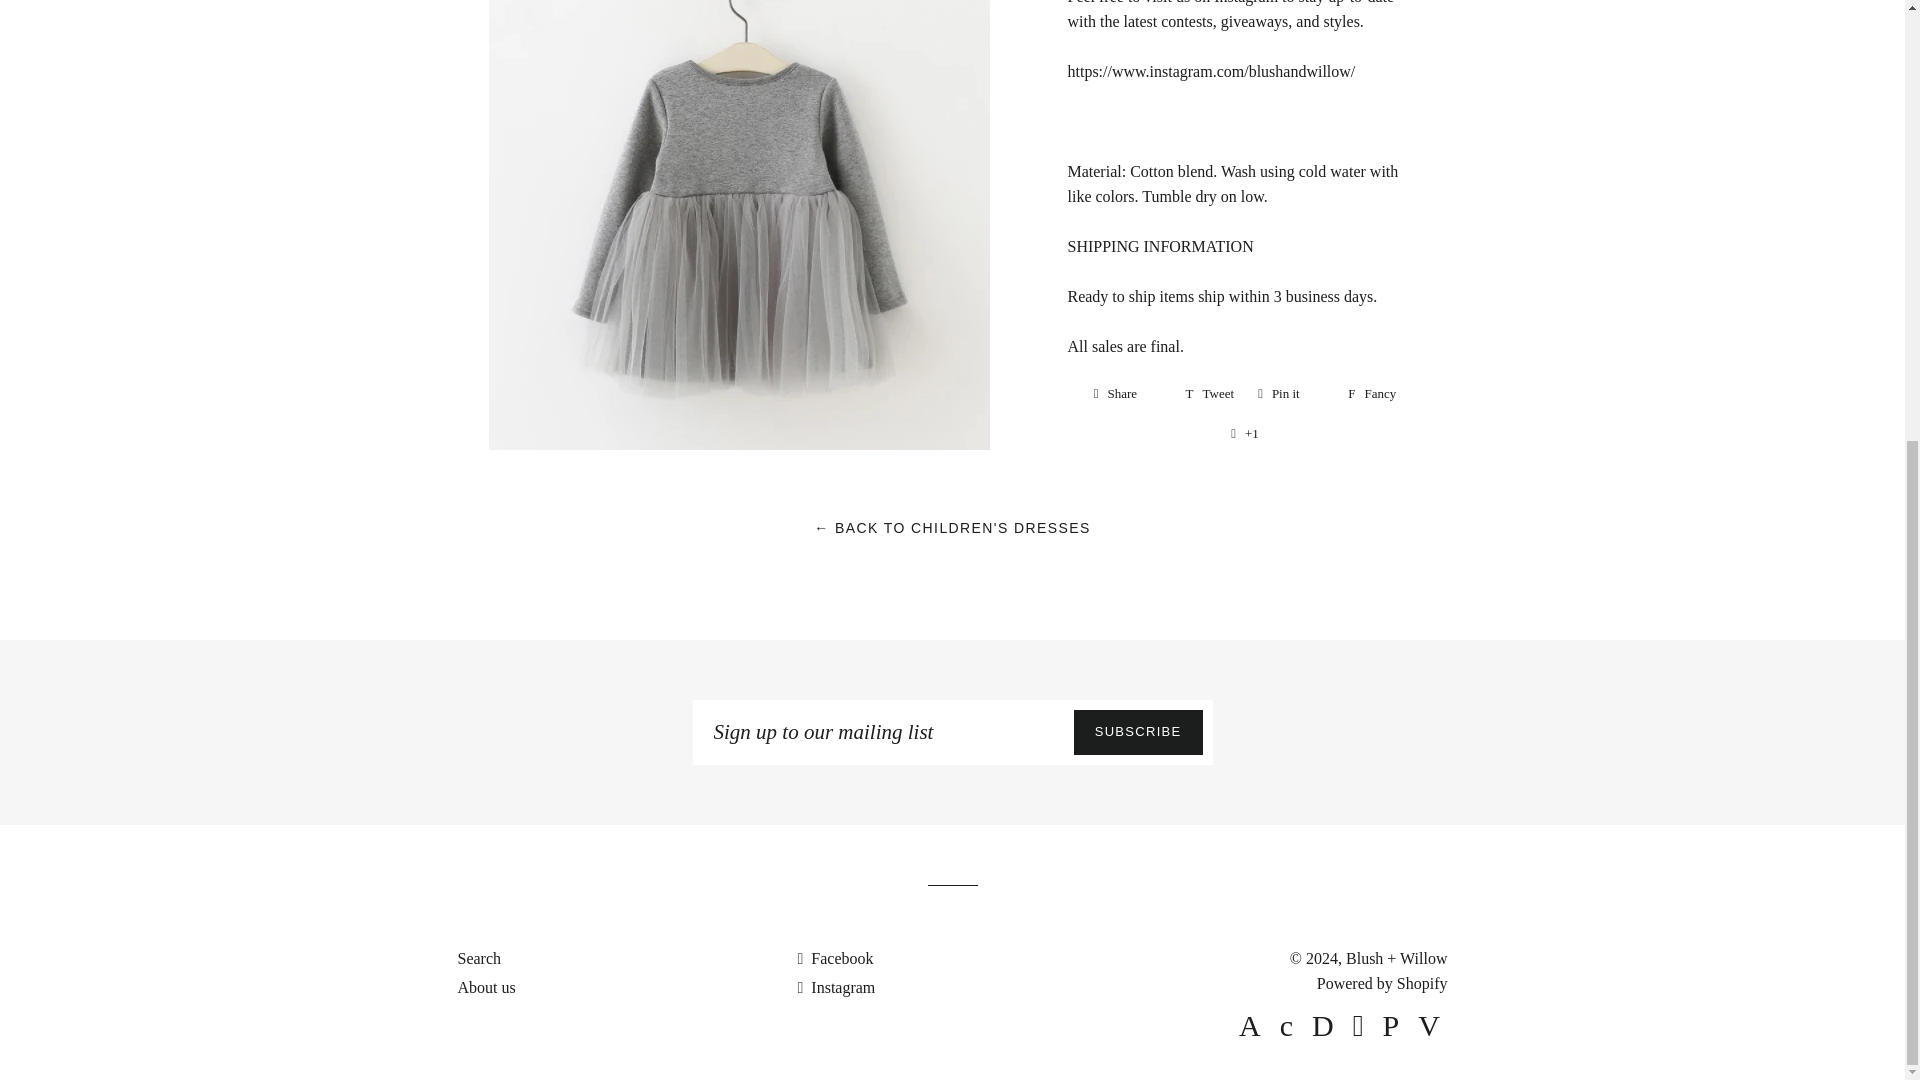  I want to click on Tweet on Twitter, so click(1210, 394).